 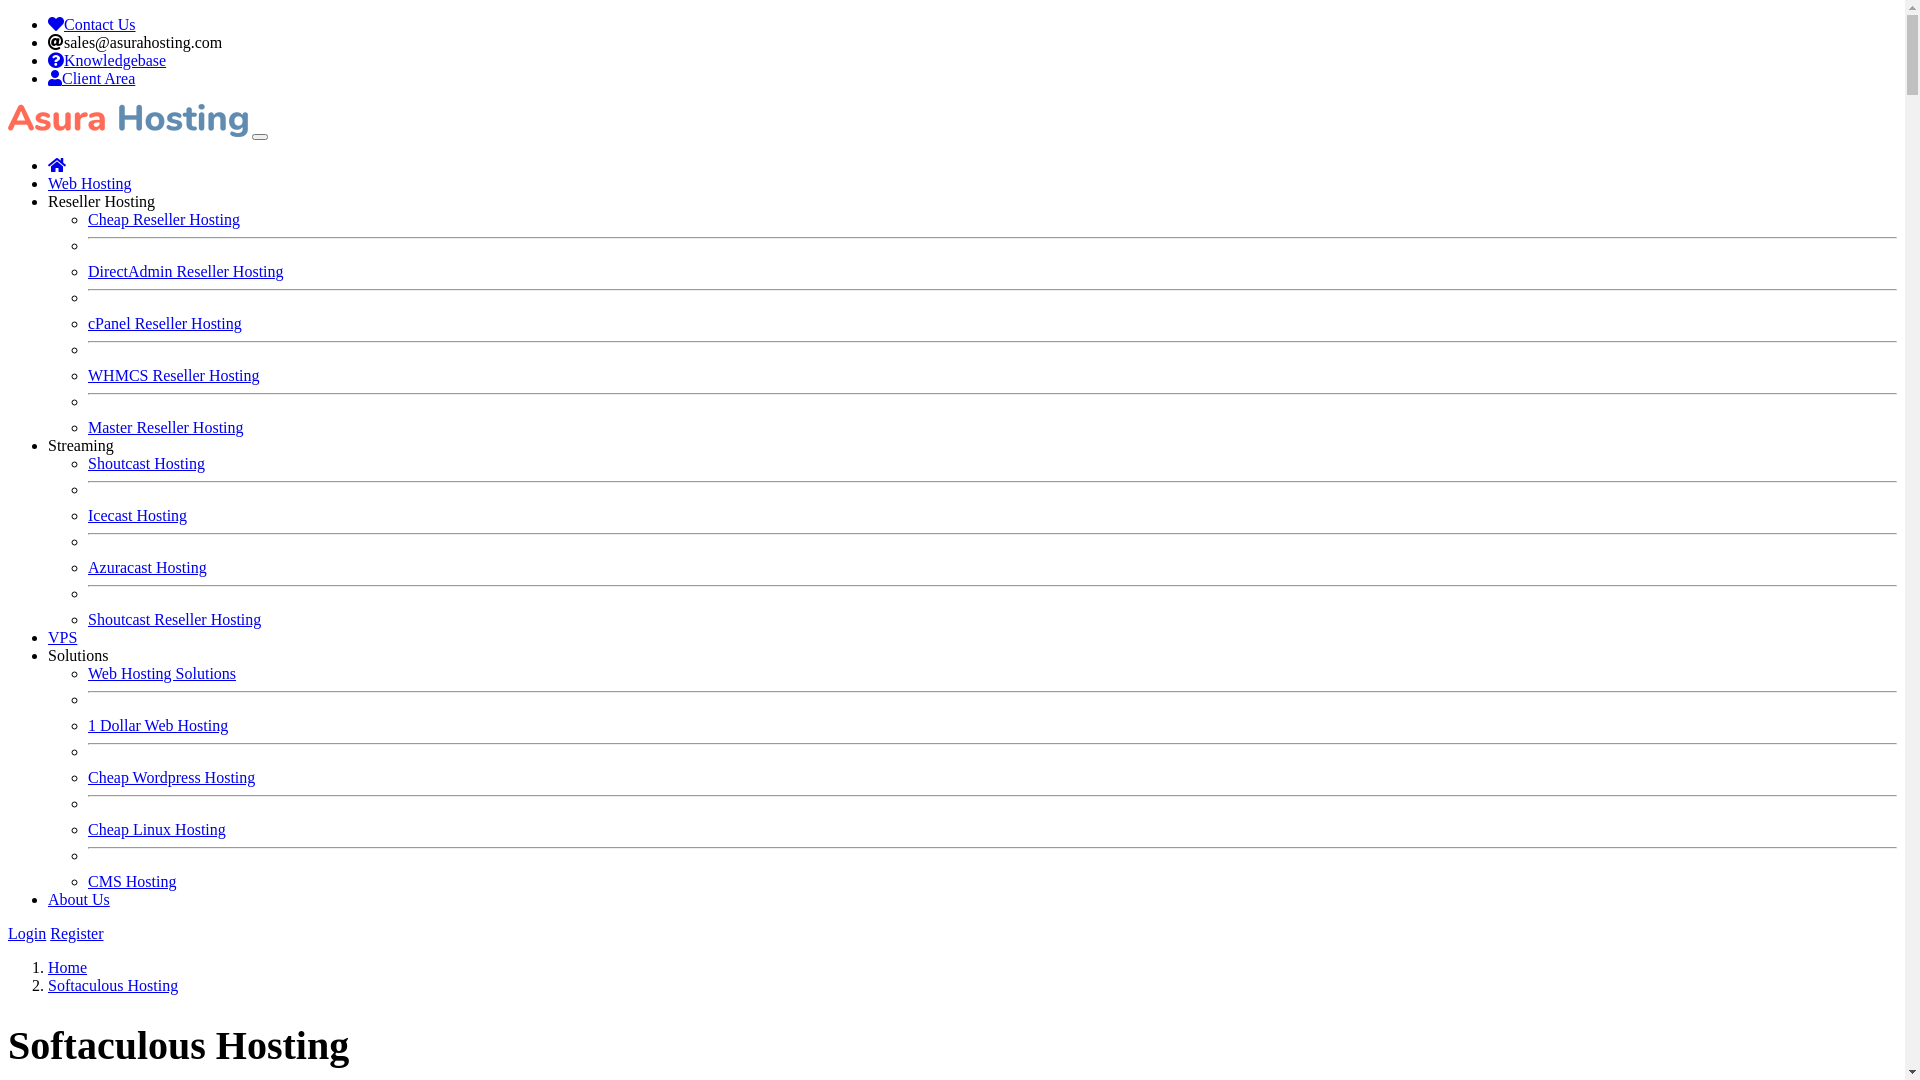 What do you see at coordinates (138, 516) in the screenshot?
I see `Icecast Hosting` at bounding box center [138, 516].